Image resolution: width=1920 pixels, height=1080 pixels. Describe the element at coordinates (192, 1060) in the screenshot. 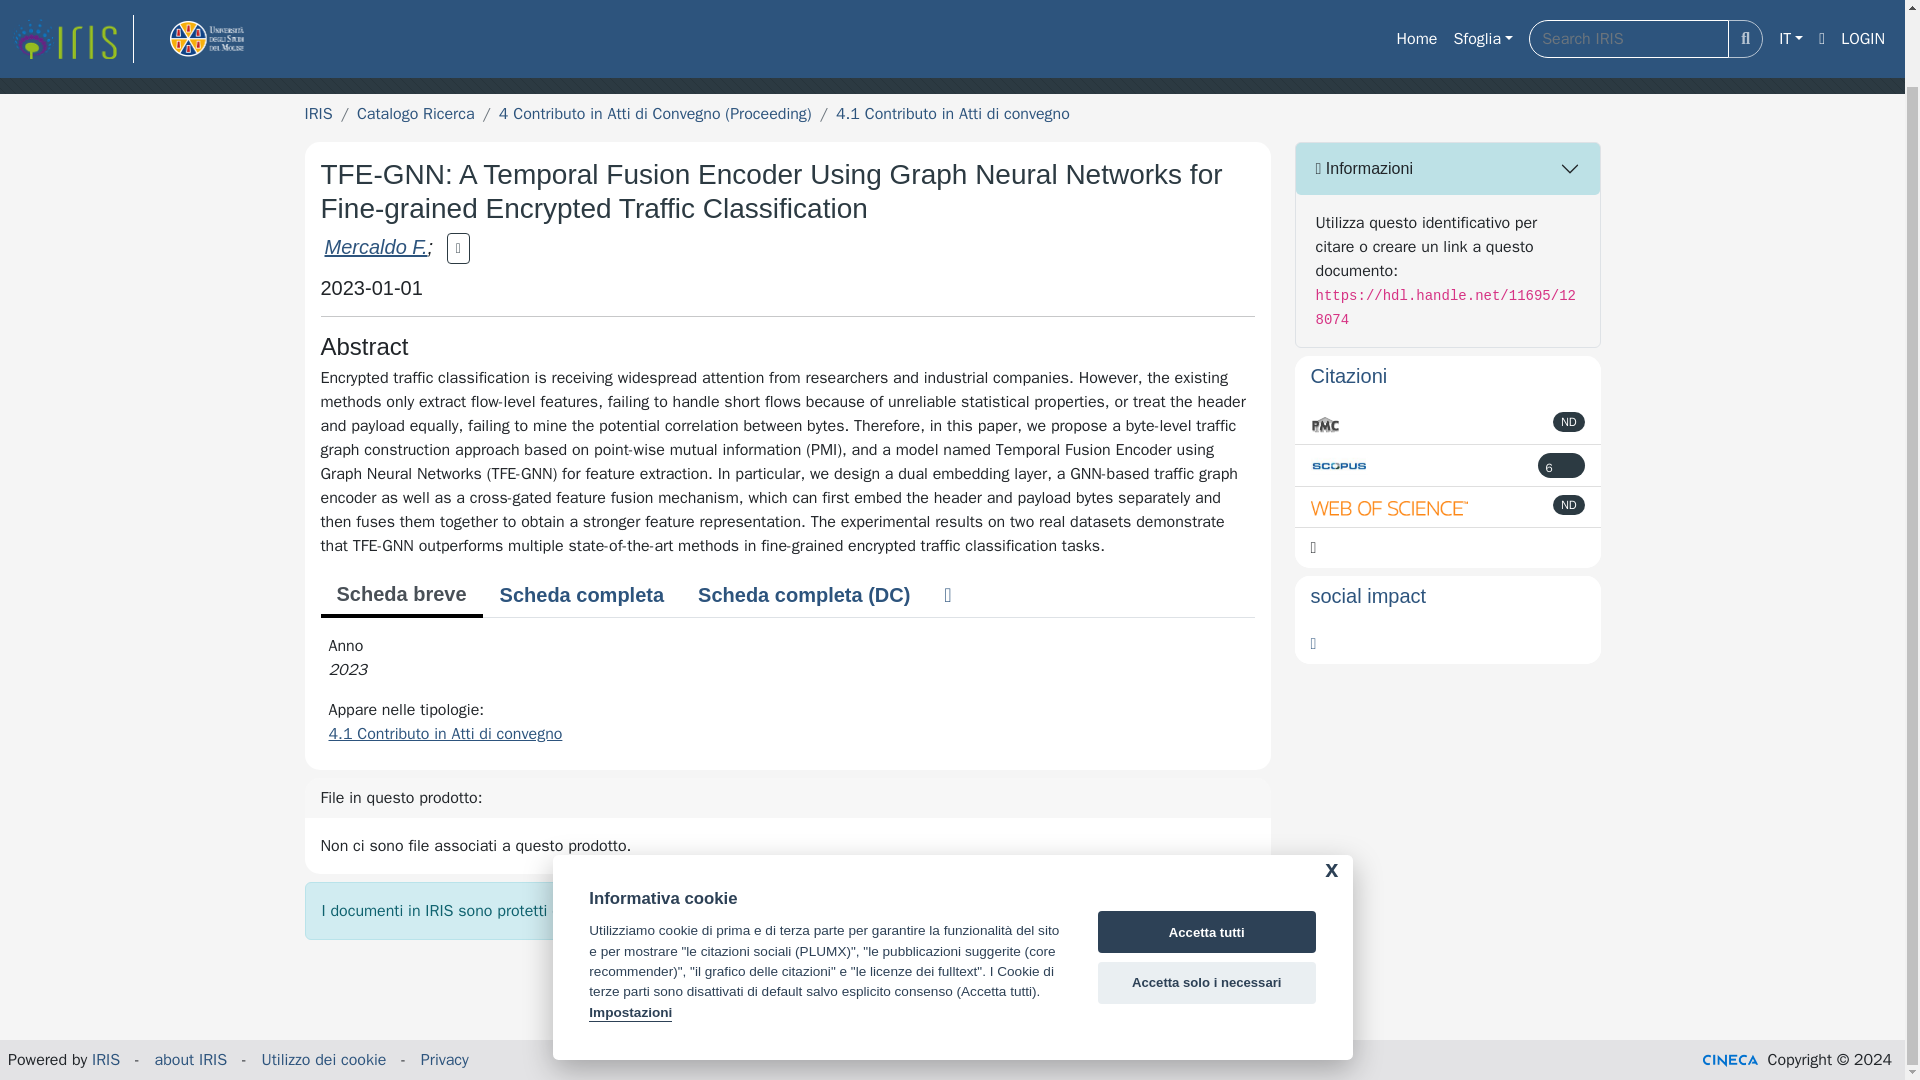

I see `about IRIS` at that location.